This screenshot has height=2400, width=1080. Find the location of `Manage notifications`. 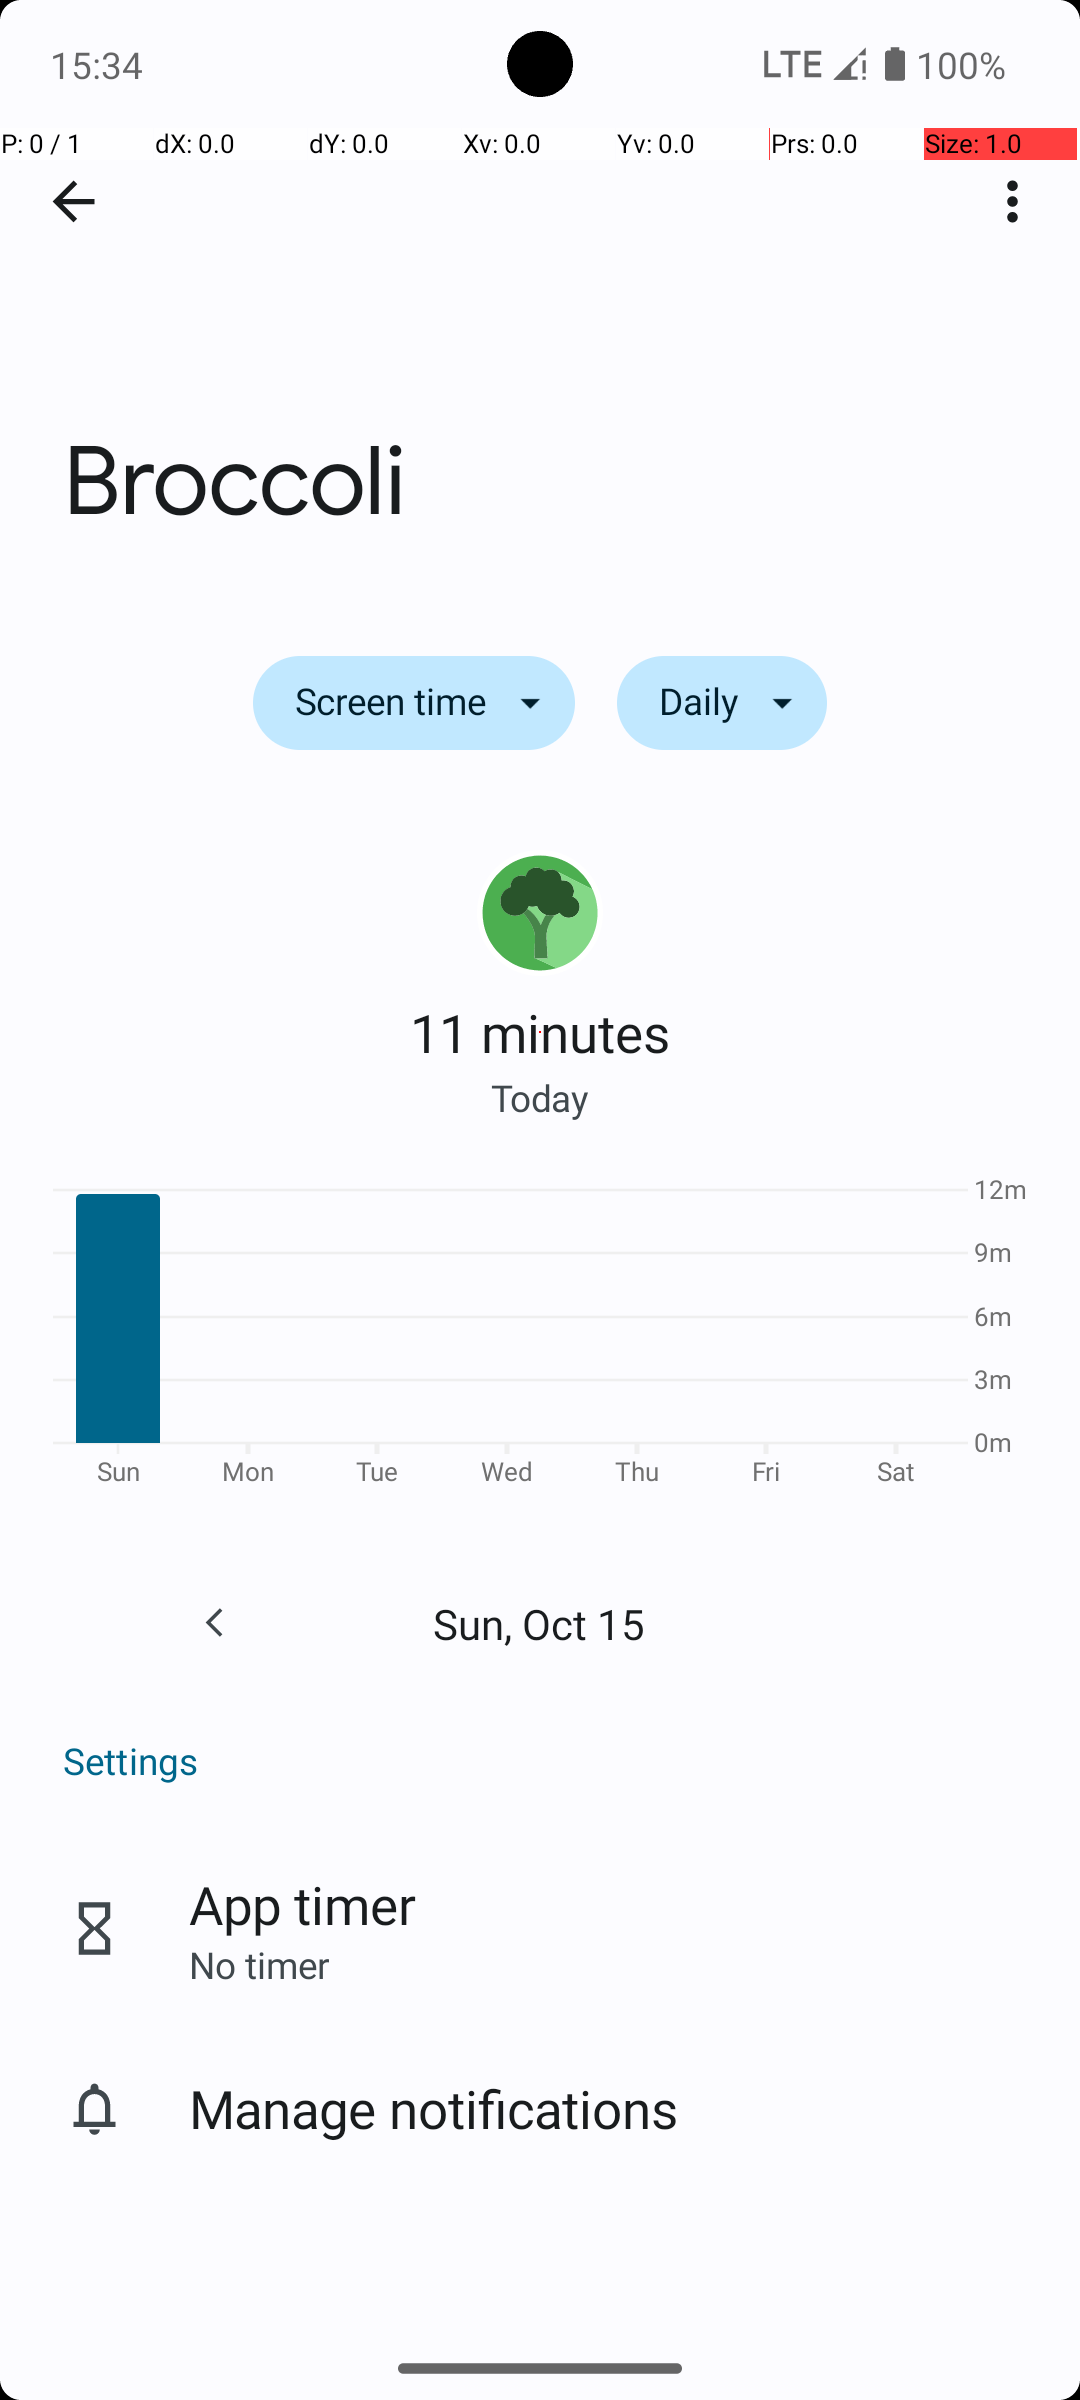

Manage notifications is located at coordinates (434, 2108).